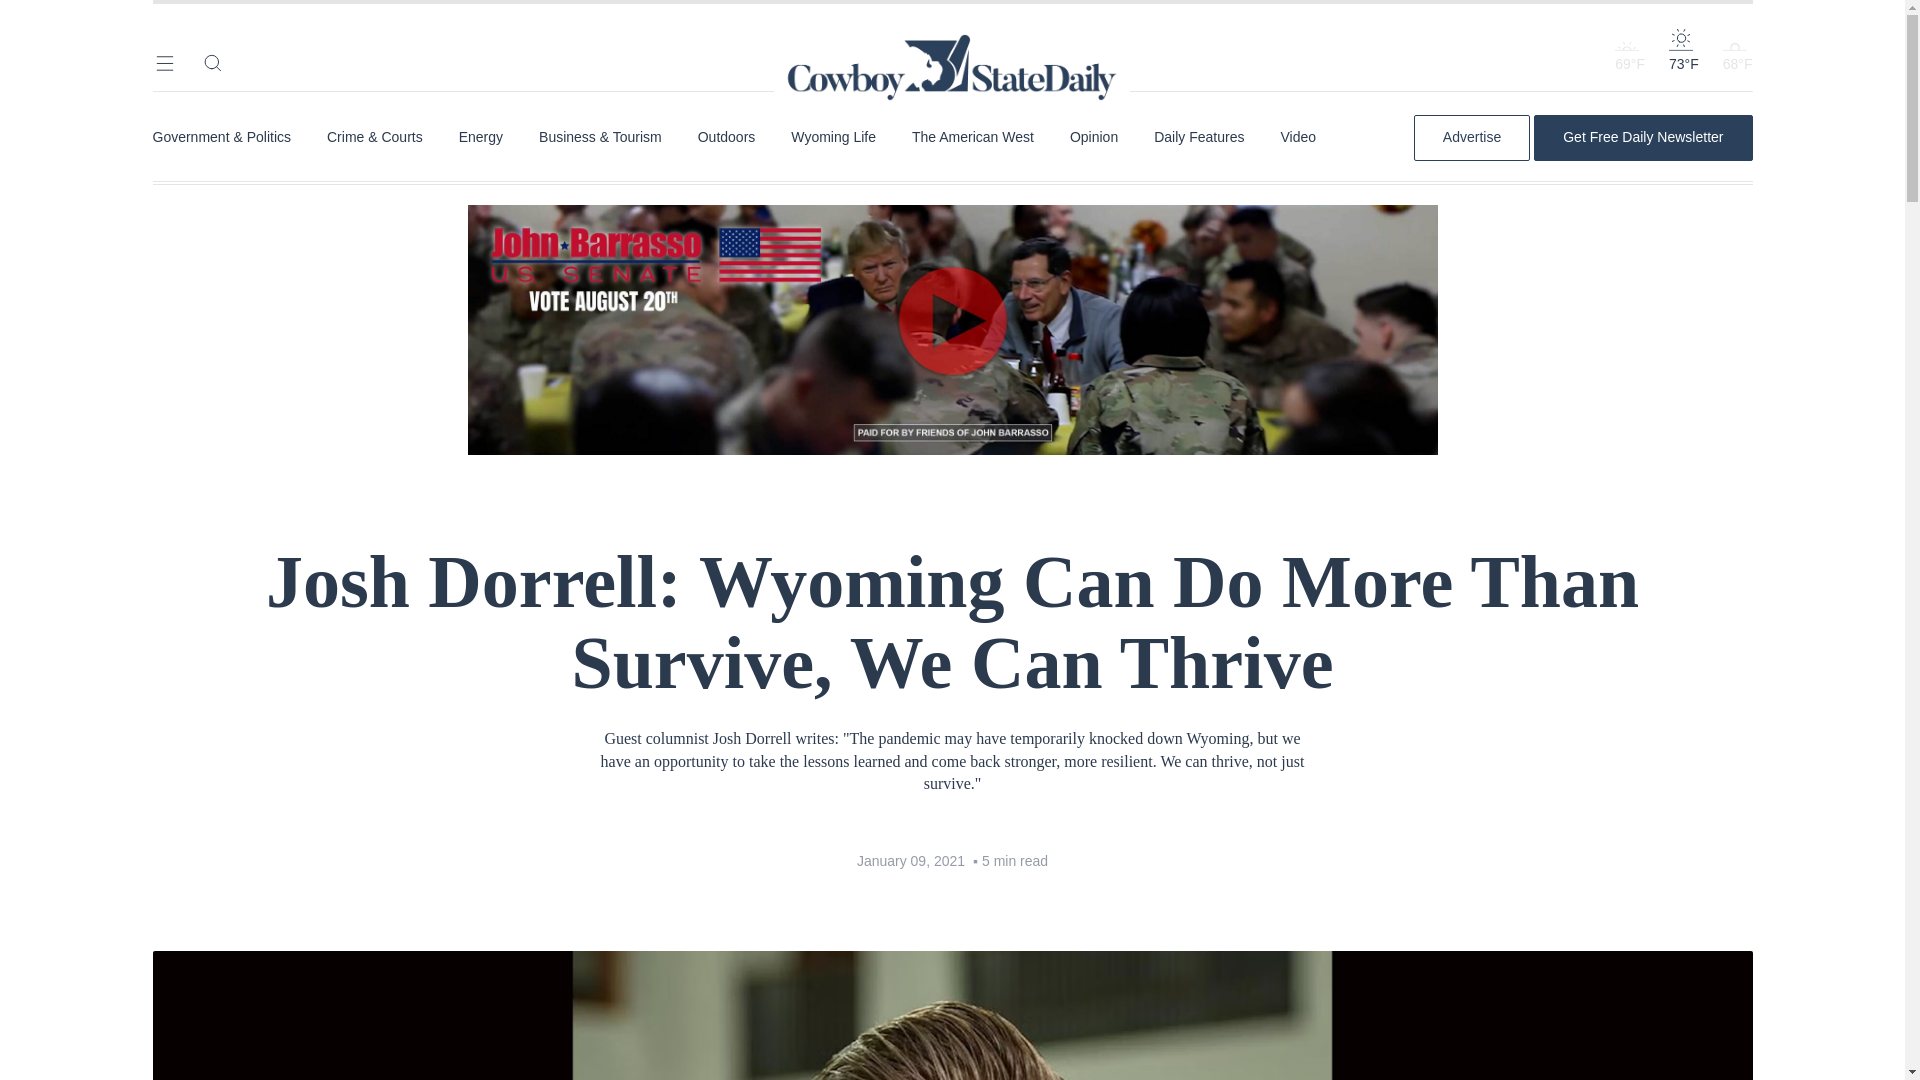 The height and width of the screenshot is (1080, 1920). I want to click on Advertise, so click(1472, 137).